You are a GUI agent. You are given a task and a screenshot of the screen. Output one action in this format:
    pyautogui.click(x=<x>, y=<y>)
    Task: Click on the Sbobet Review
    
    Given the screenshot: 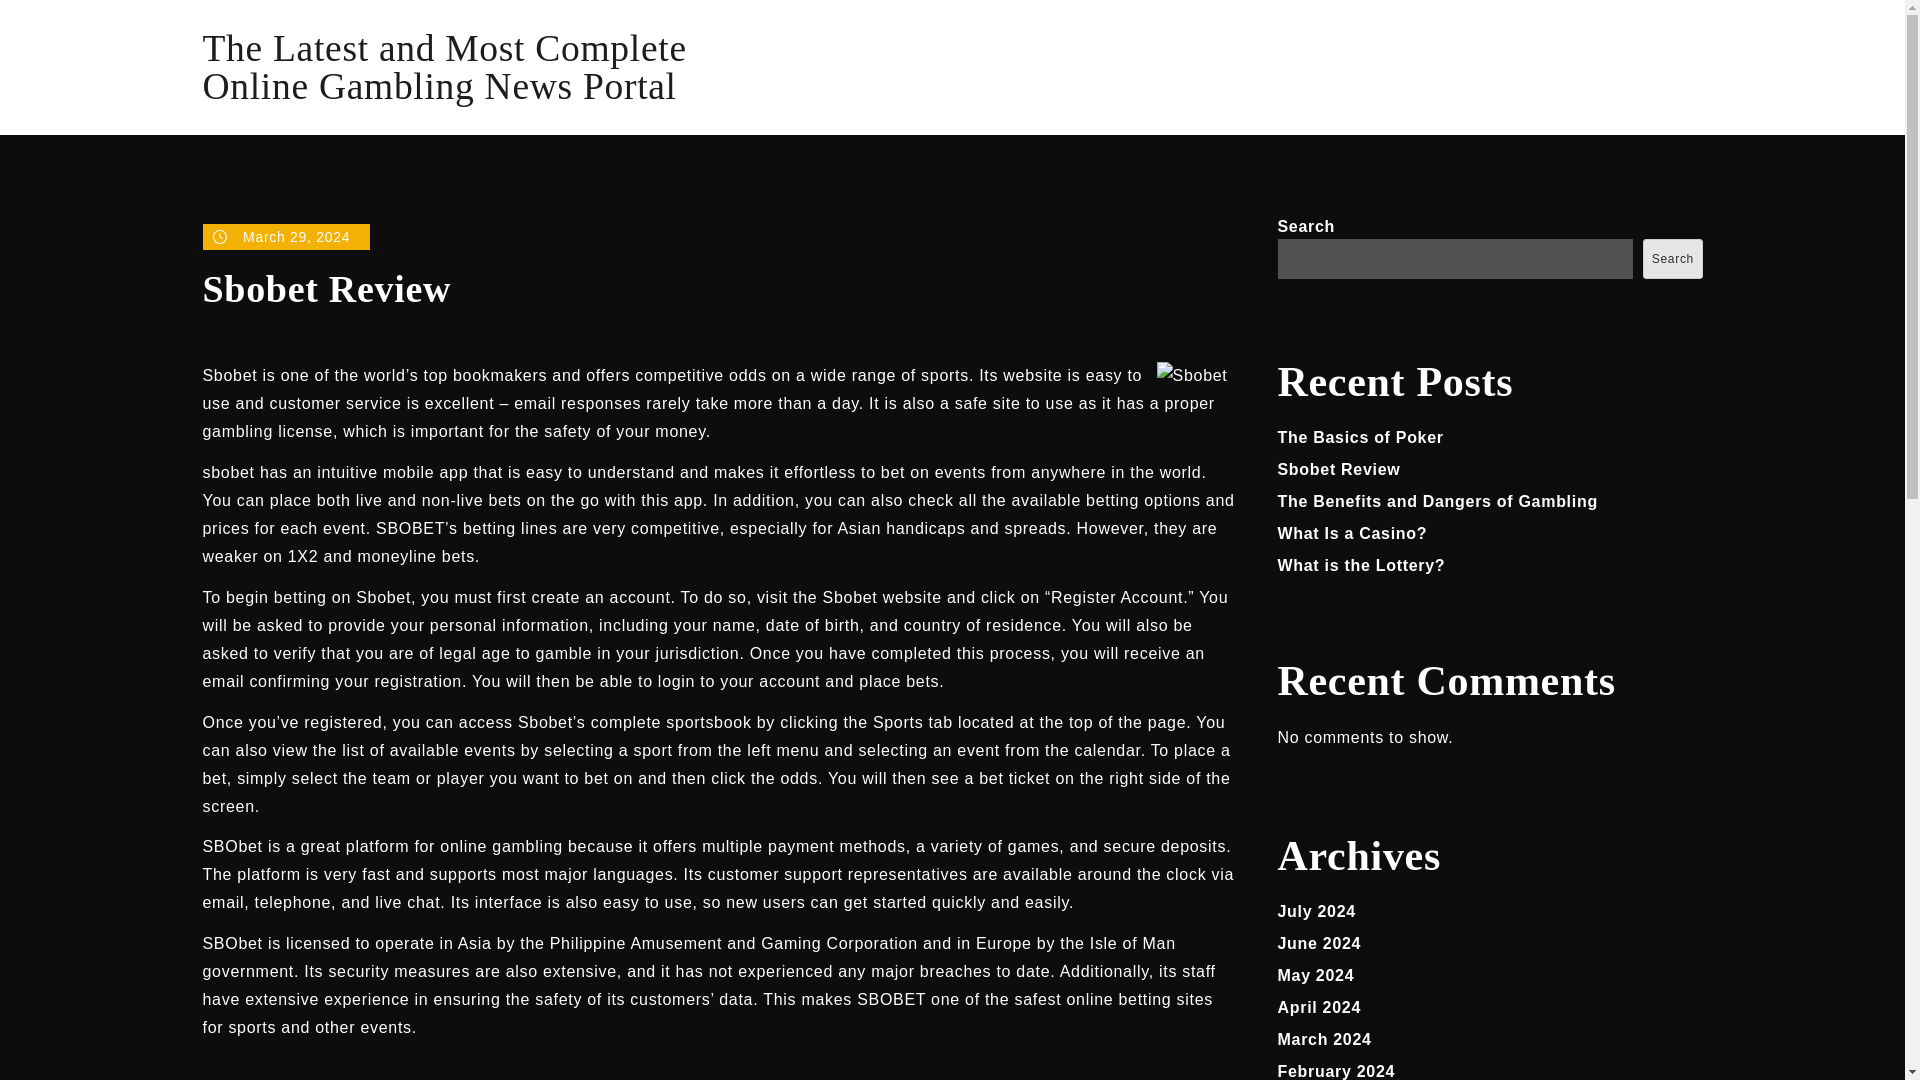 What is the action you would take?
    pyautogui.click(x=1340, y=470)
    